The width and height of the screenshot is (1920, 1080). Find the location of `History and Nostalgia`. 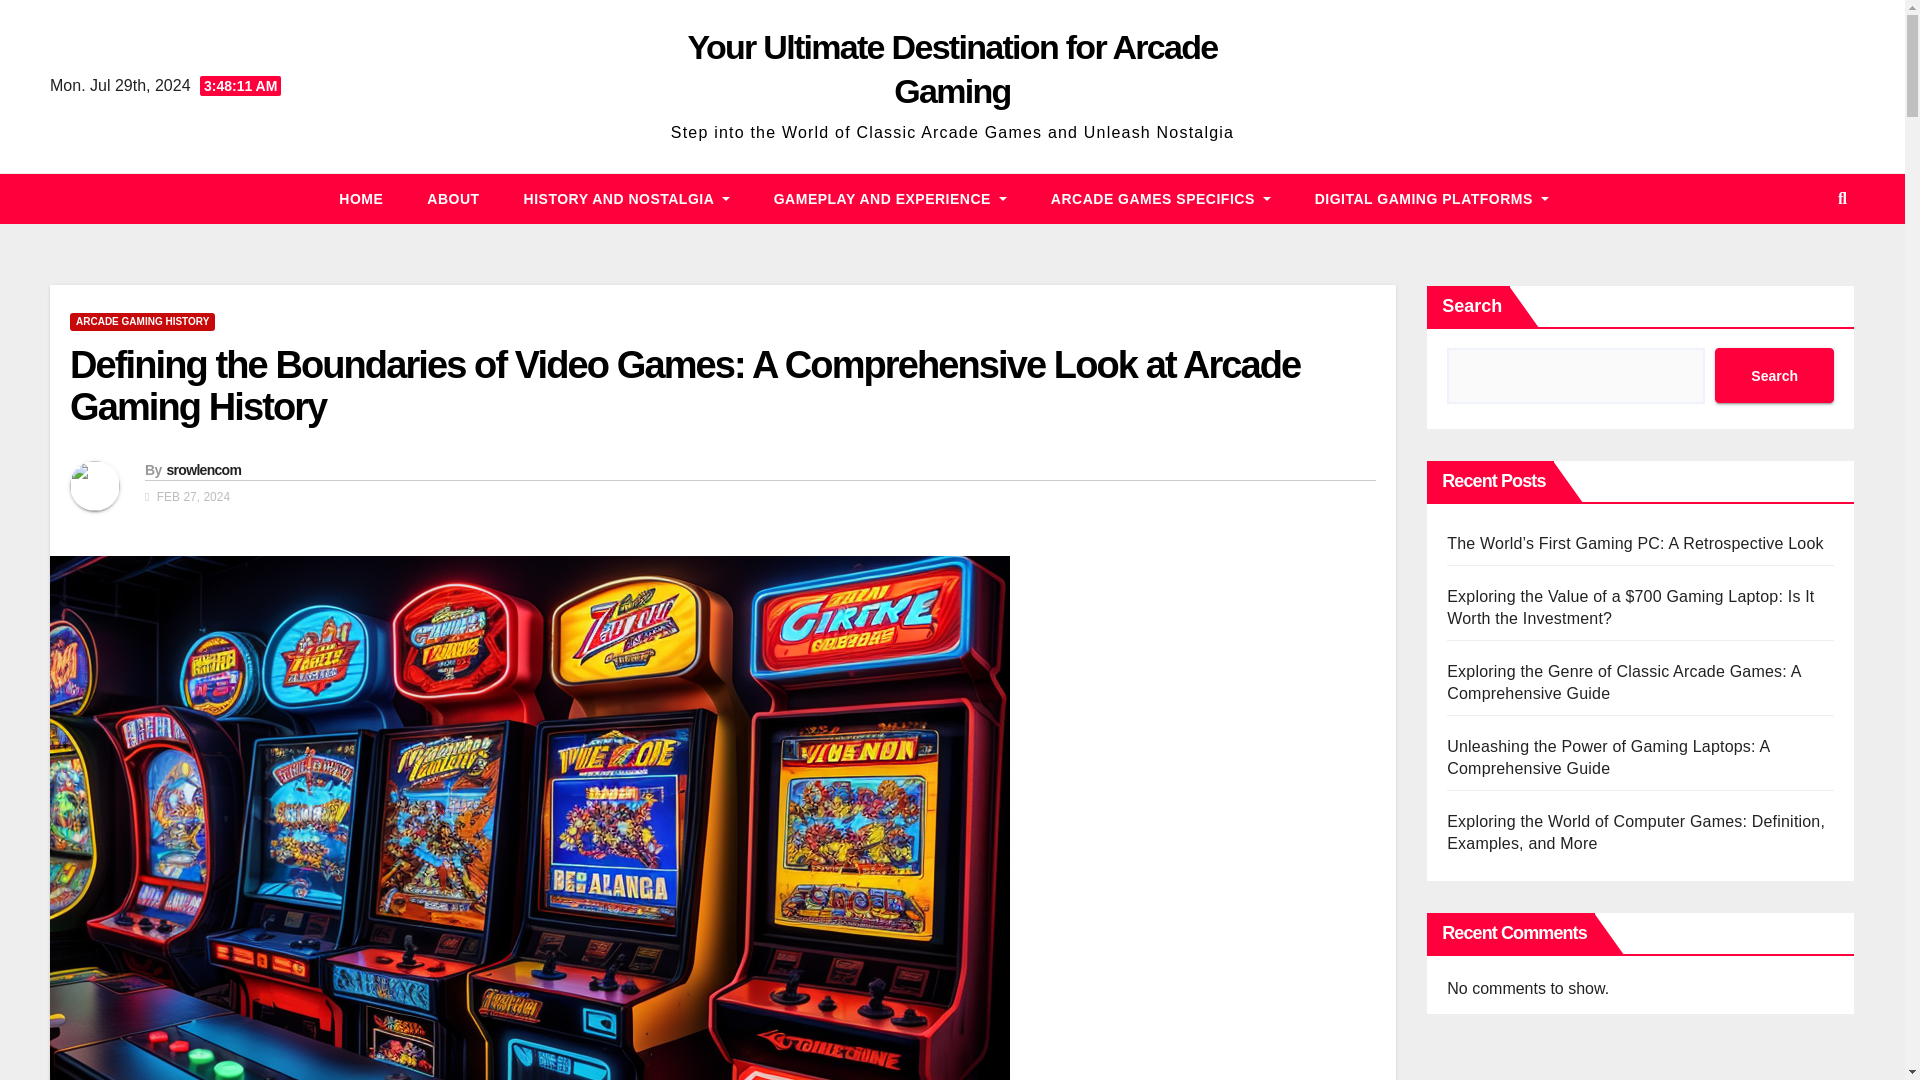

History and Nostalgia is located at coordinates (626, 198).